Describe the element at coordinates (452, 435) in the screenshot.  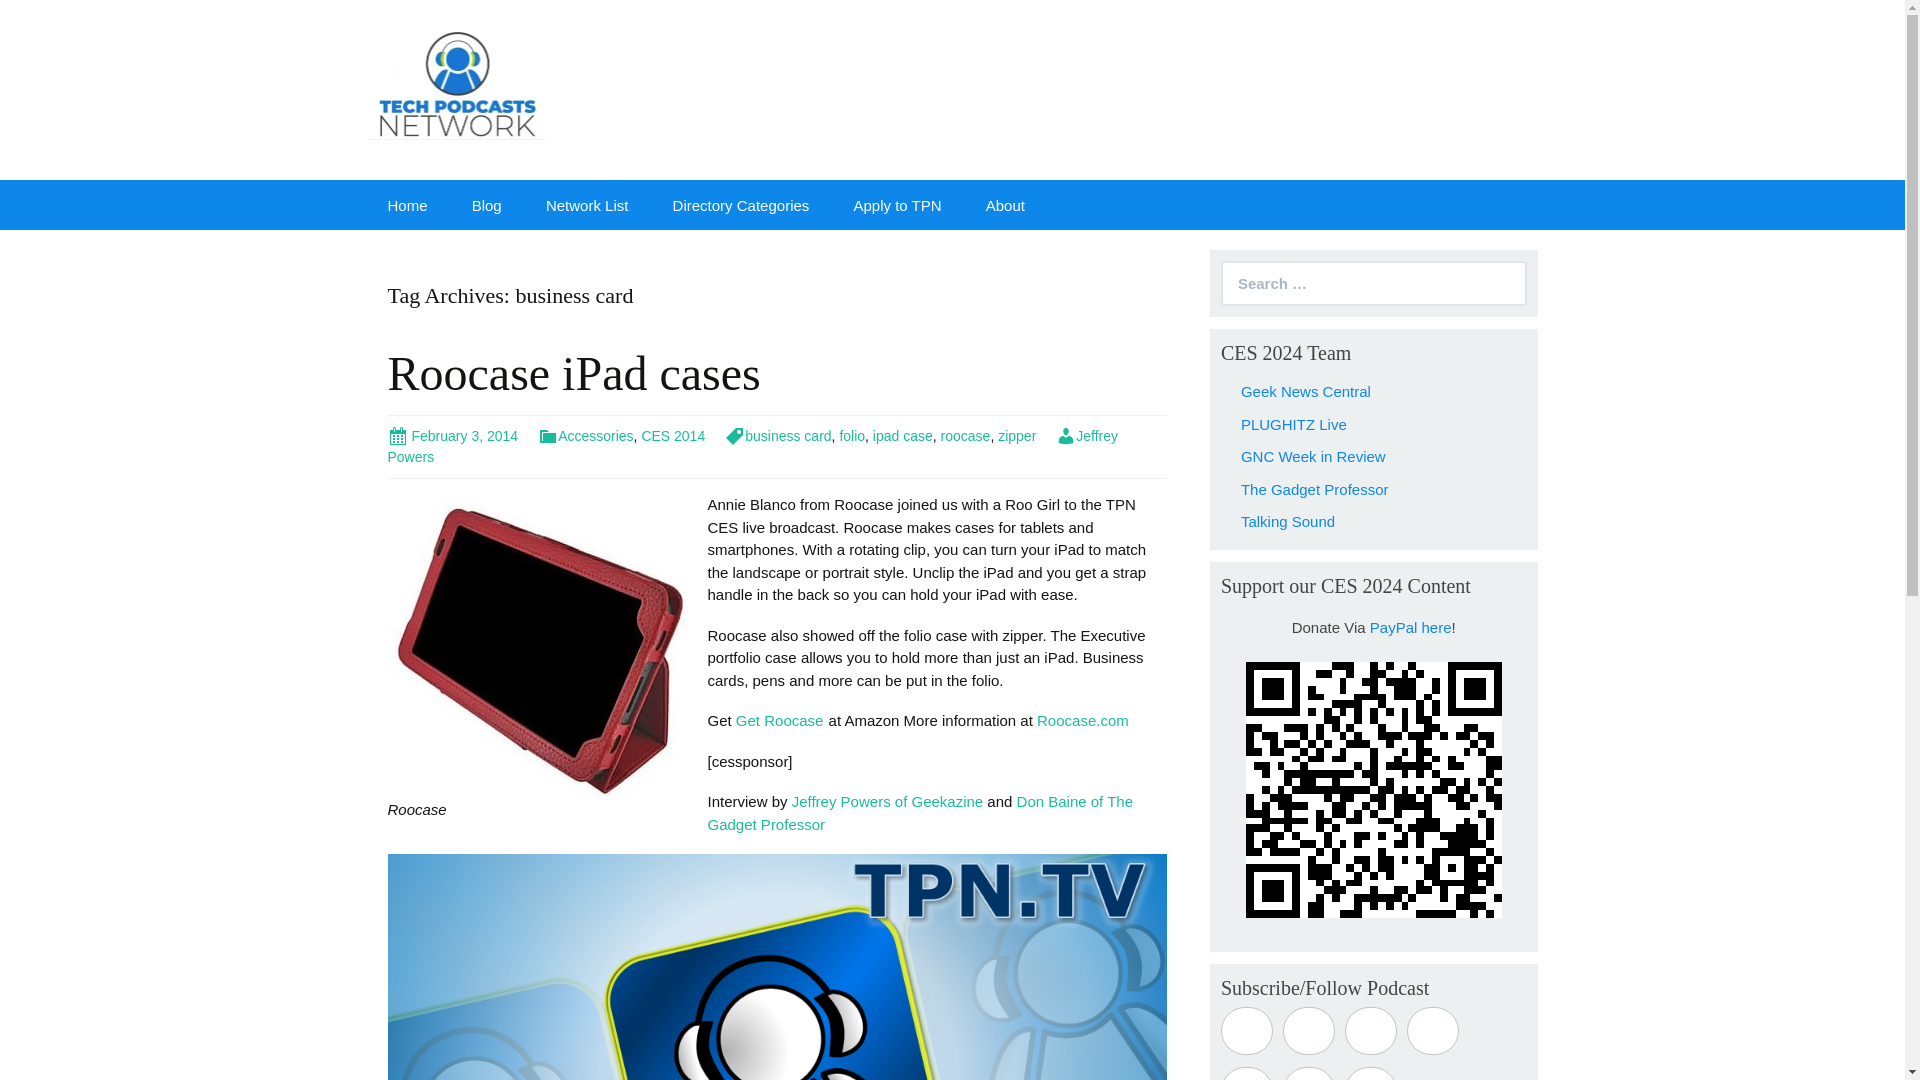
I see `Permalink to Roocase iPad cases` at that location.